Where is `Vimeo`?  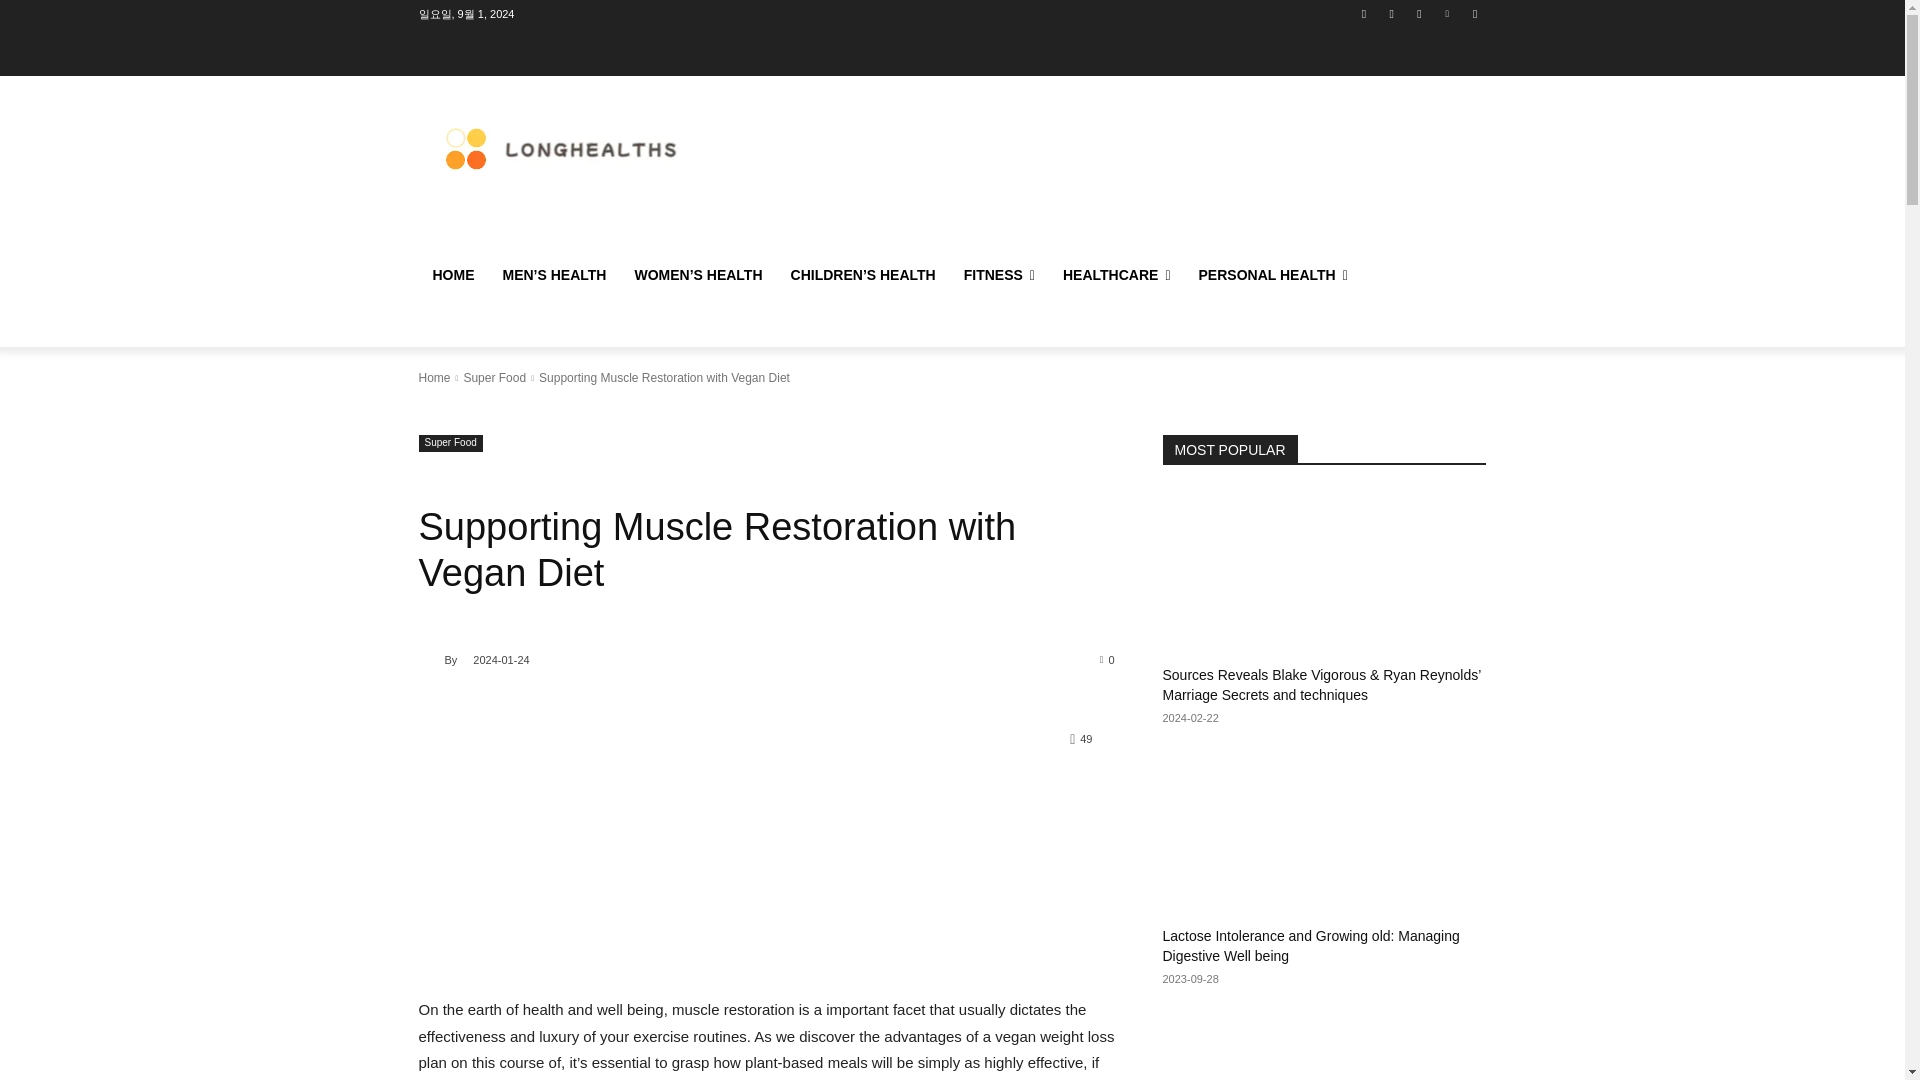 Vimeo is located at coordinates (1448, 13).